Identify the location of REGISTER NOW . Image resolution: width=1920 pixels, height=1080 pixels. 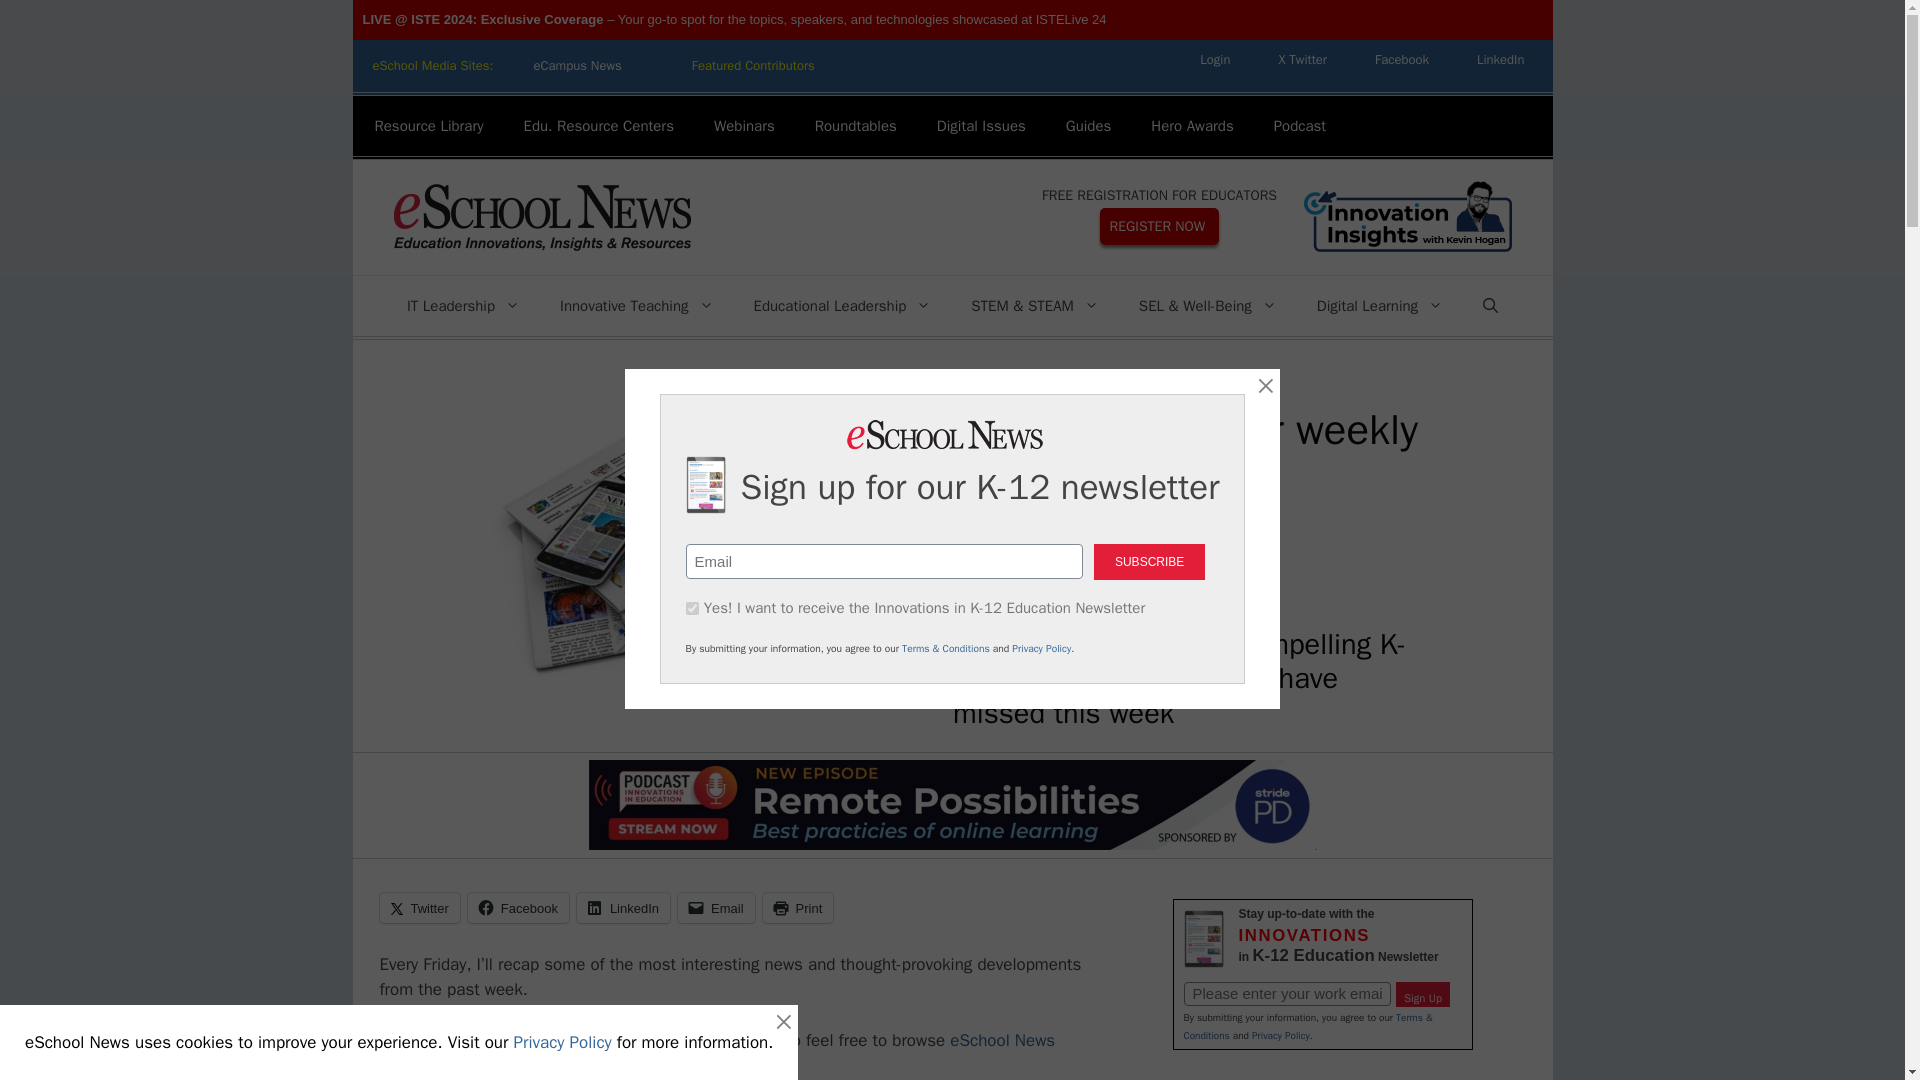
(1160, 226).